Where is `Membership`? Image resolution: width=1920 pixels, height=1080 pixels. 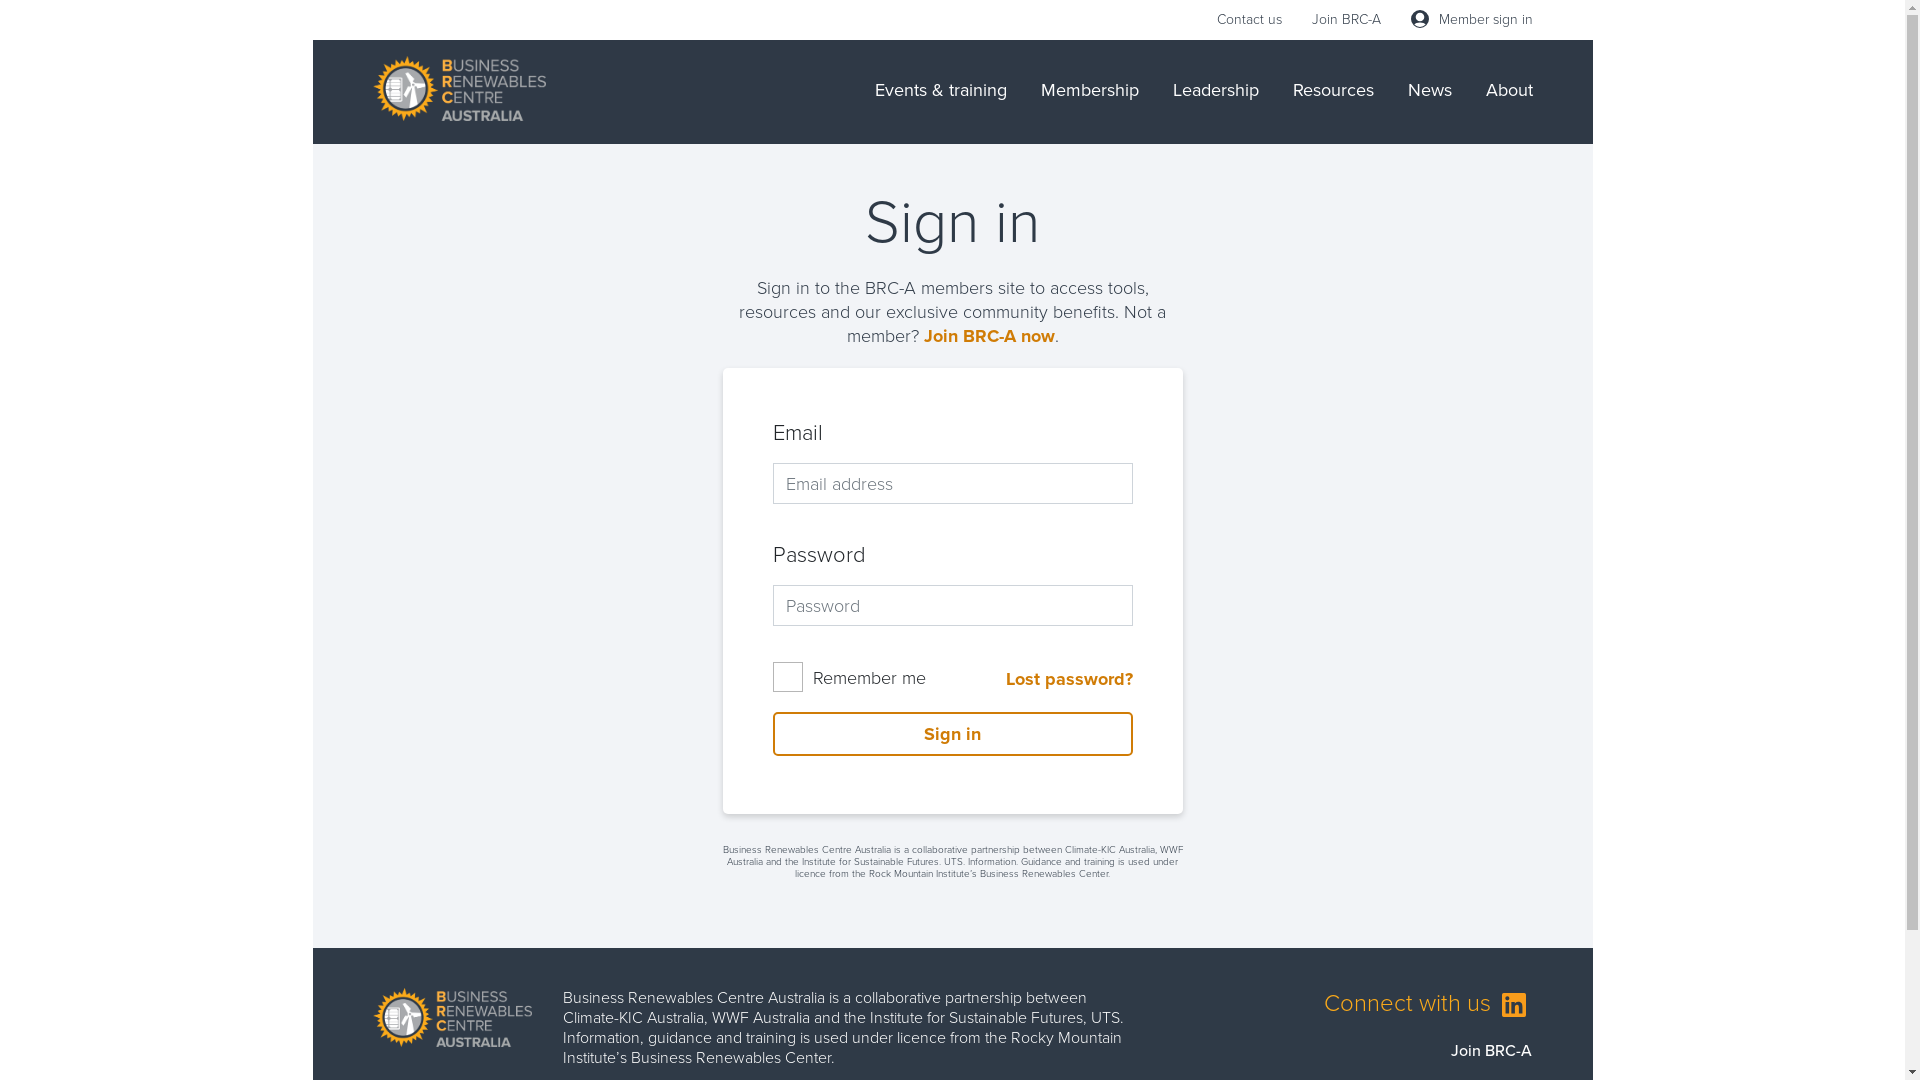
Membership is located at coordinates (1089, 90).